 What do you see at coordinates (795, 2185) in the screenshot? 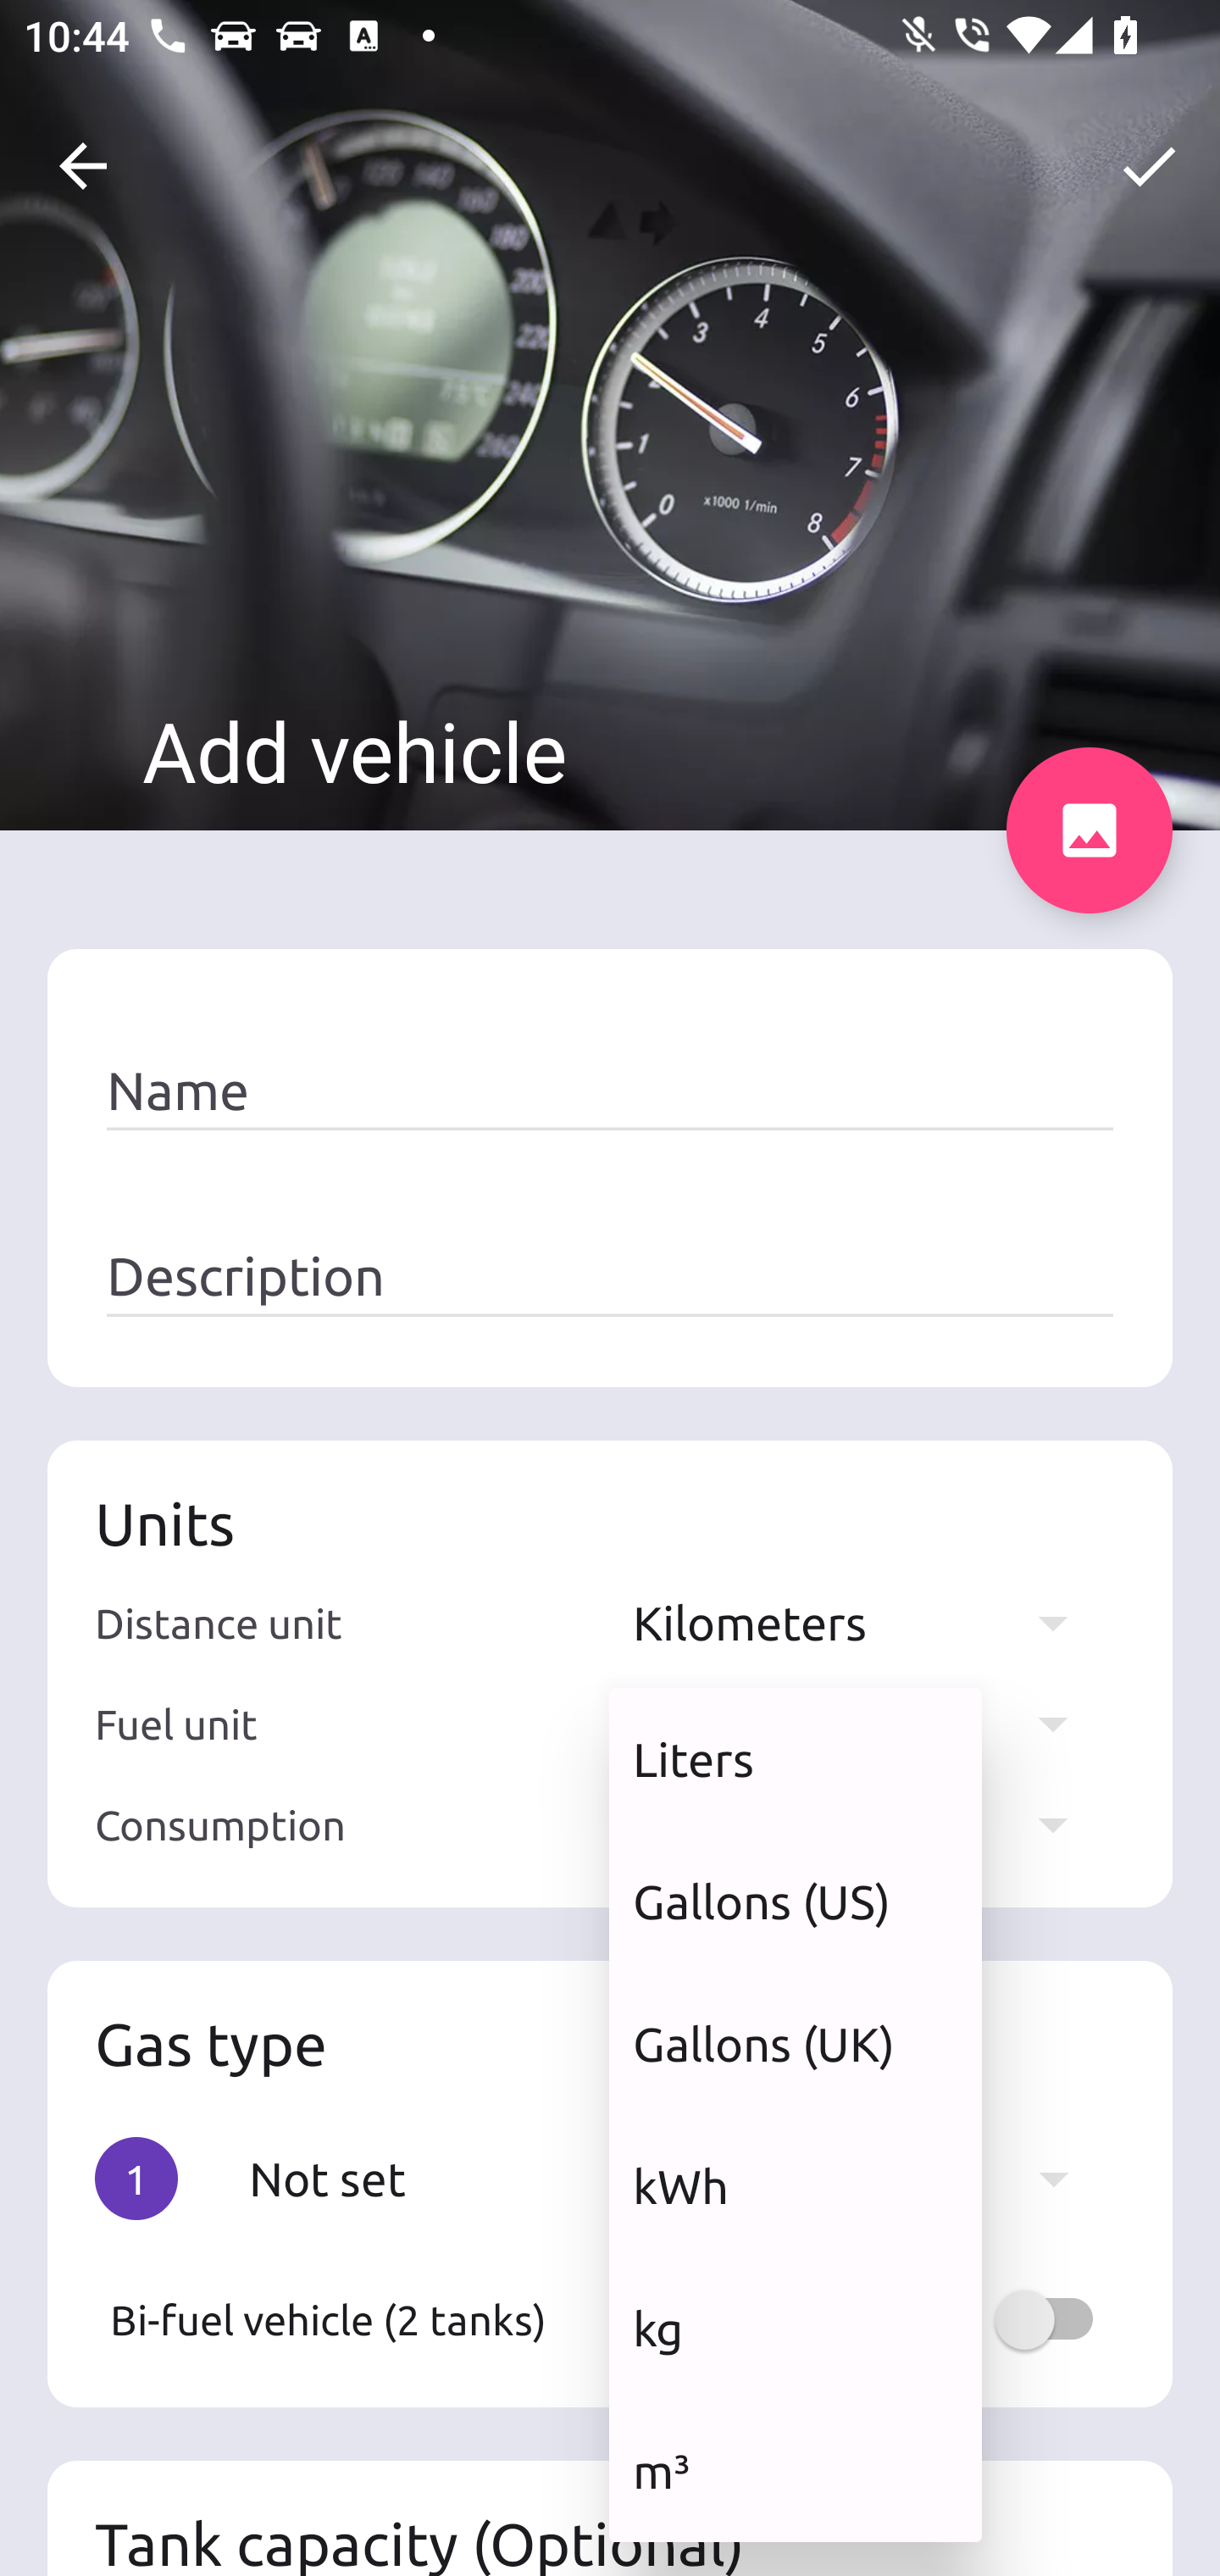
I see `kWh` at bounding box center [795, 2185].